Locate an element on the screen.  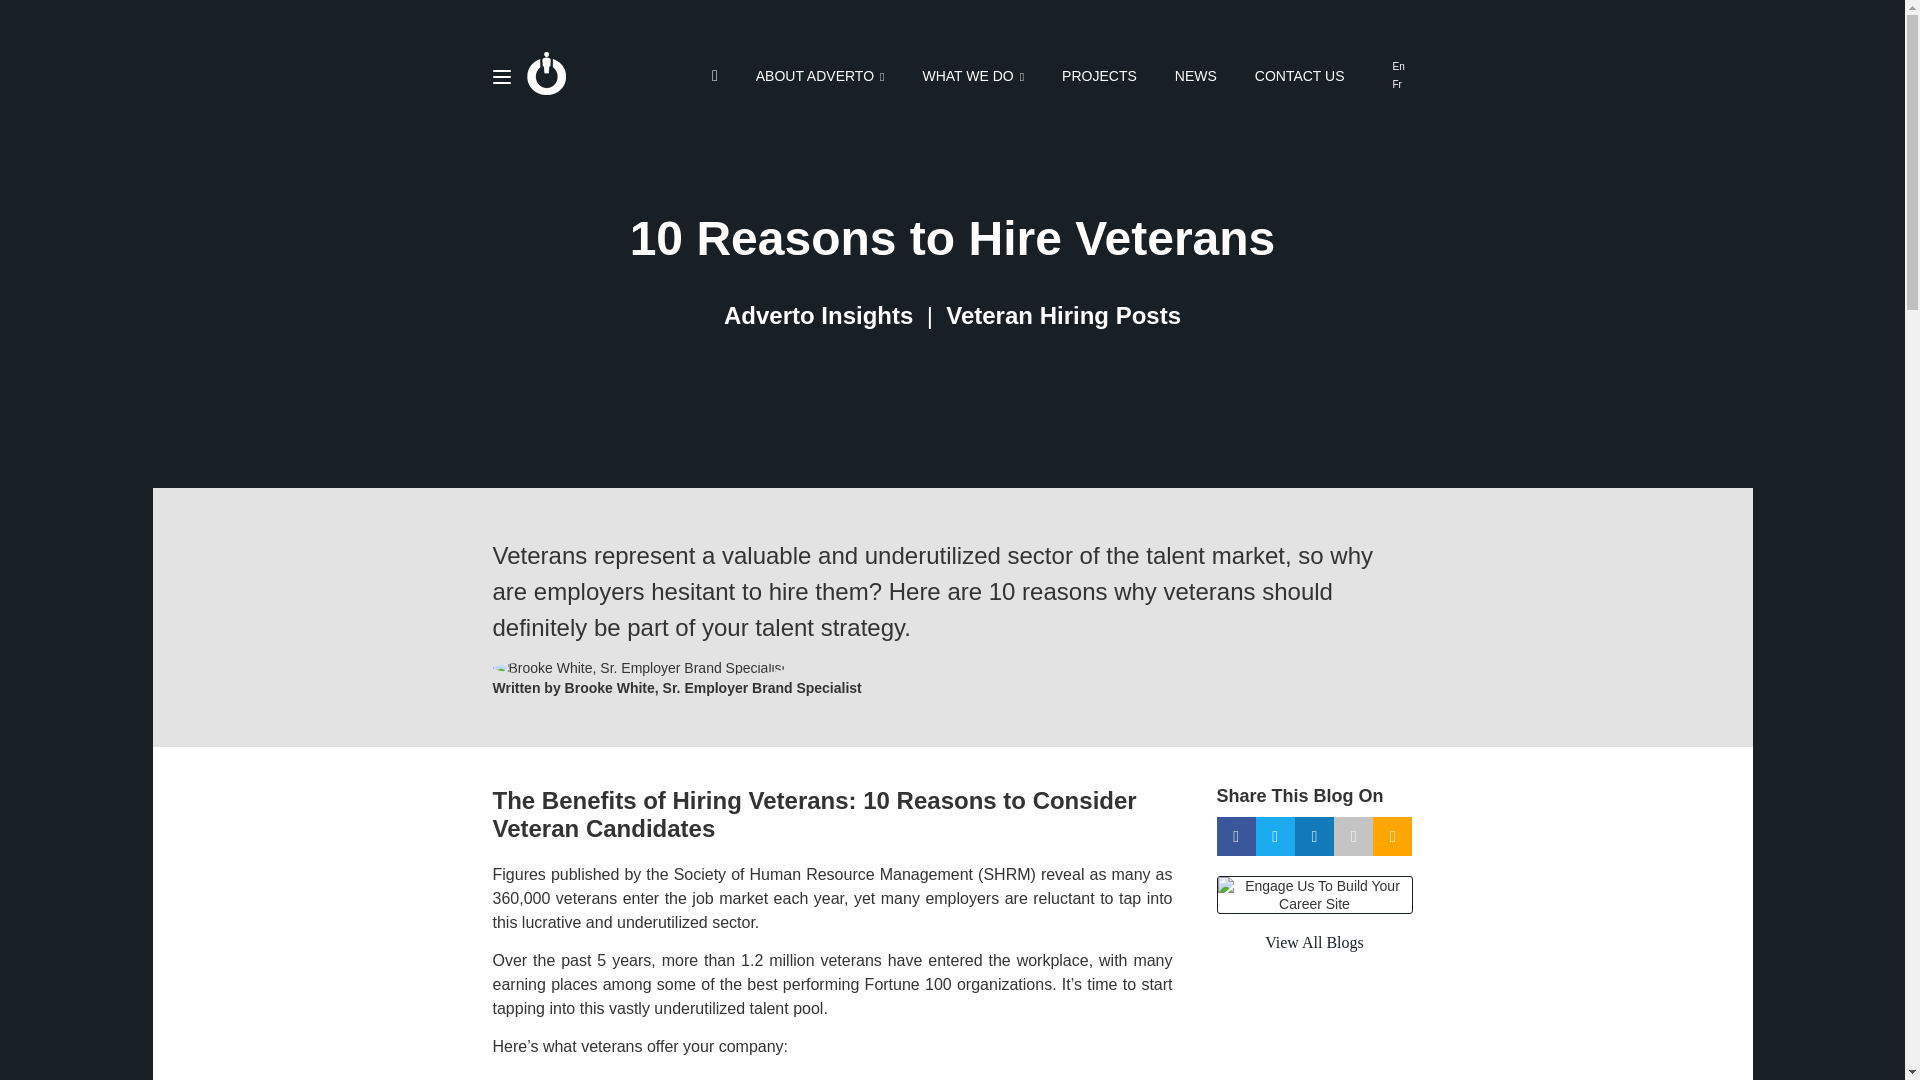
WHAT WE DO is located at coordinates (972, 76).